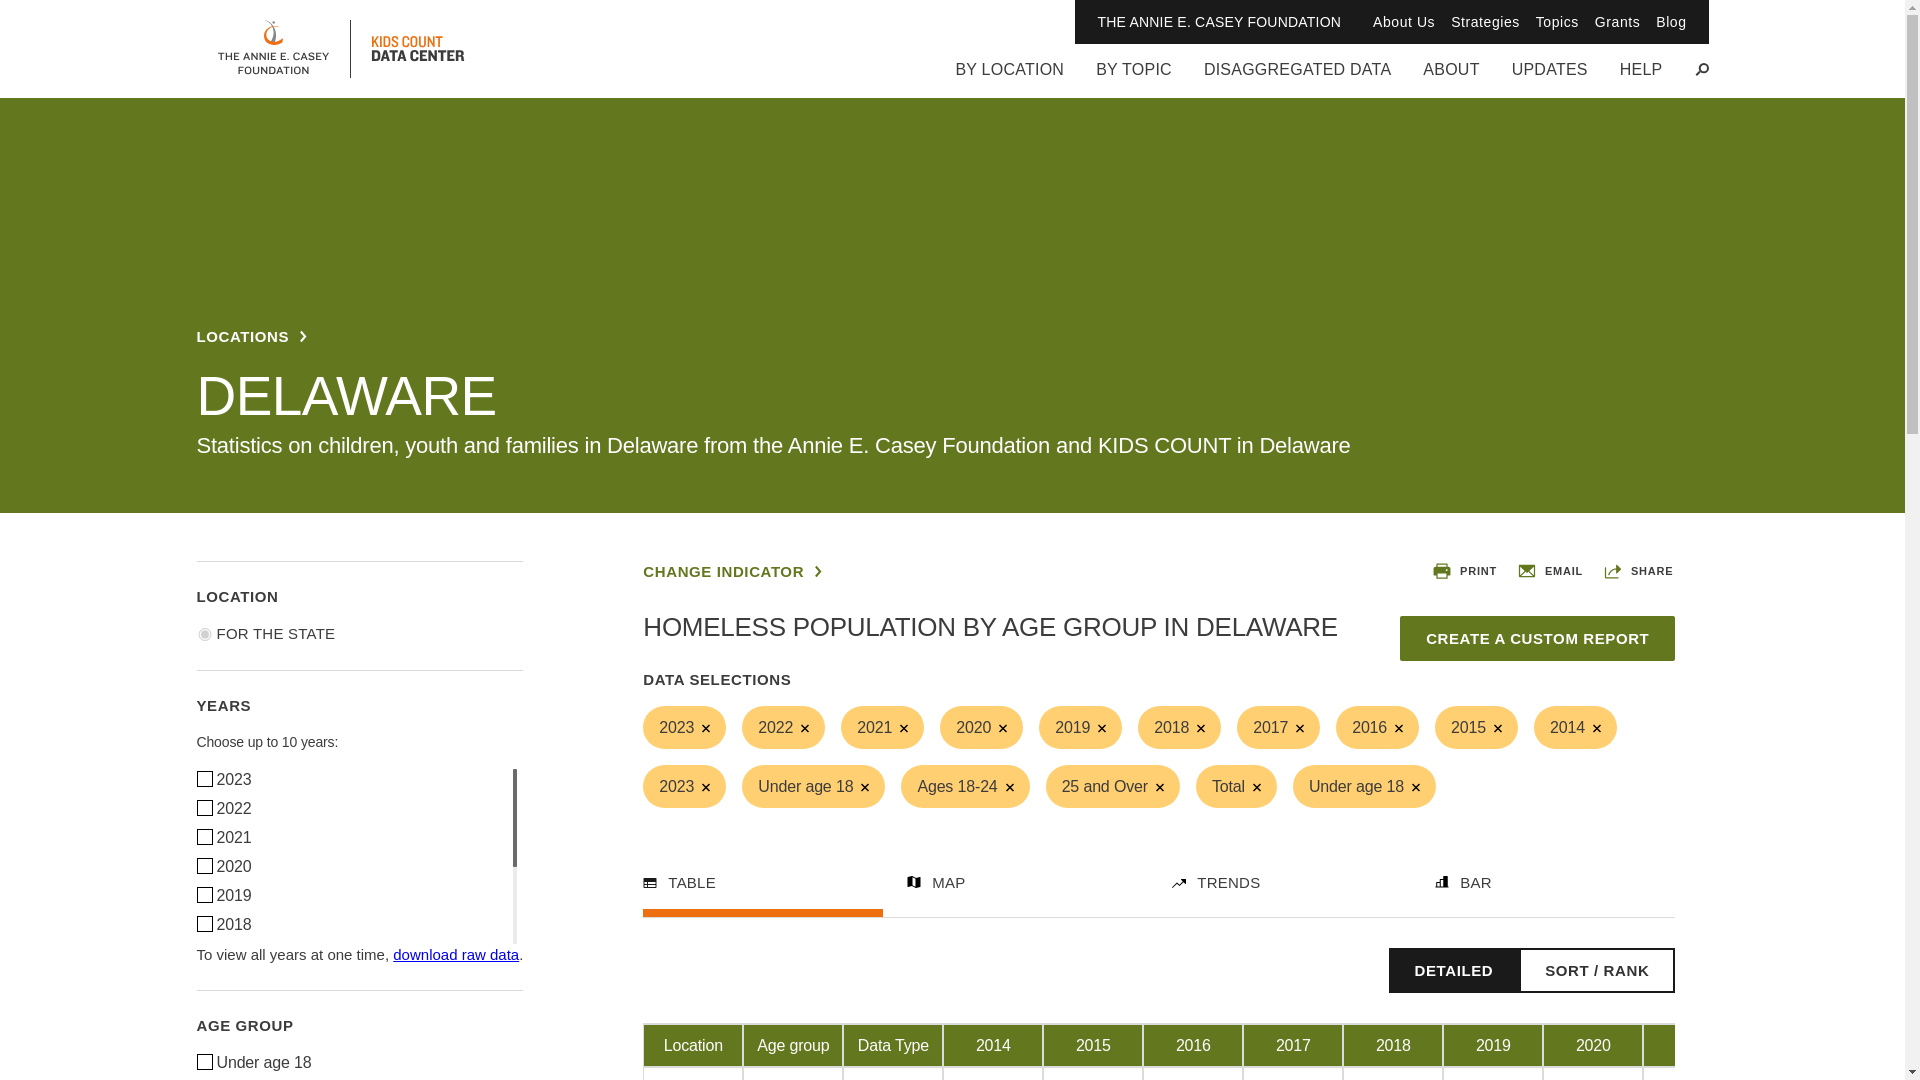 The height and width of the screenshot is (1080, 1920). Describe the element at coordinates (203, 808) in the screenshot. I see `1095` at that location.